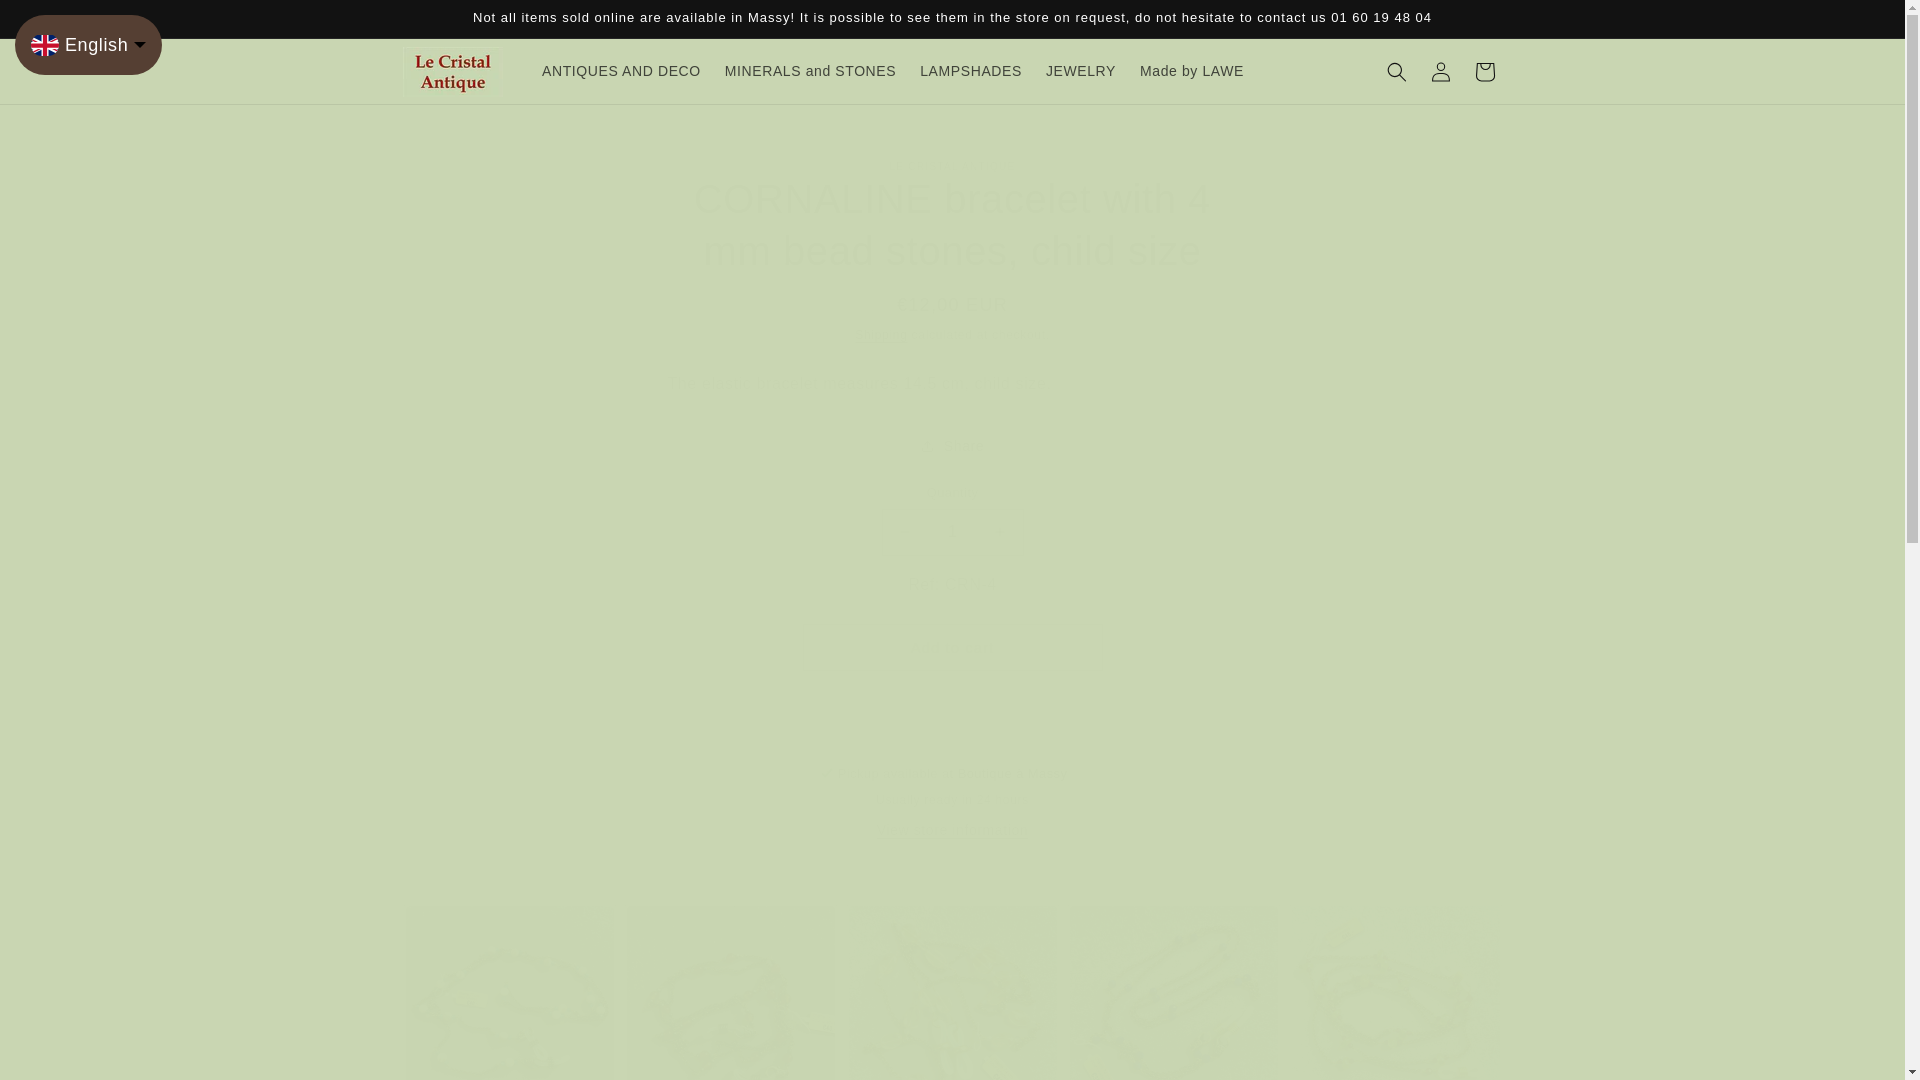  I want to click on Cart, so click(1483, 71).